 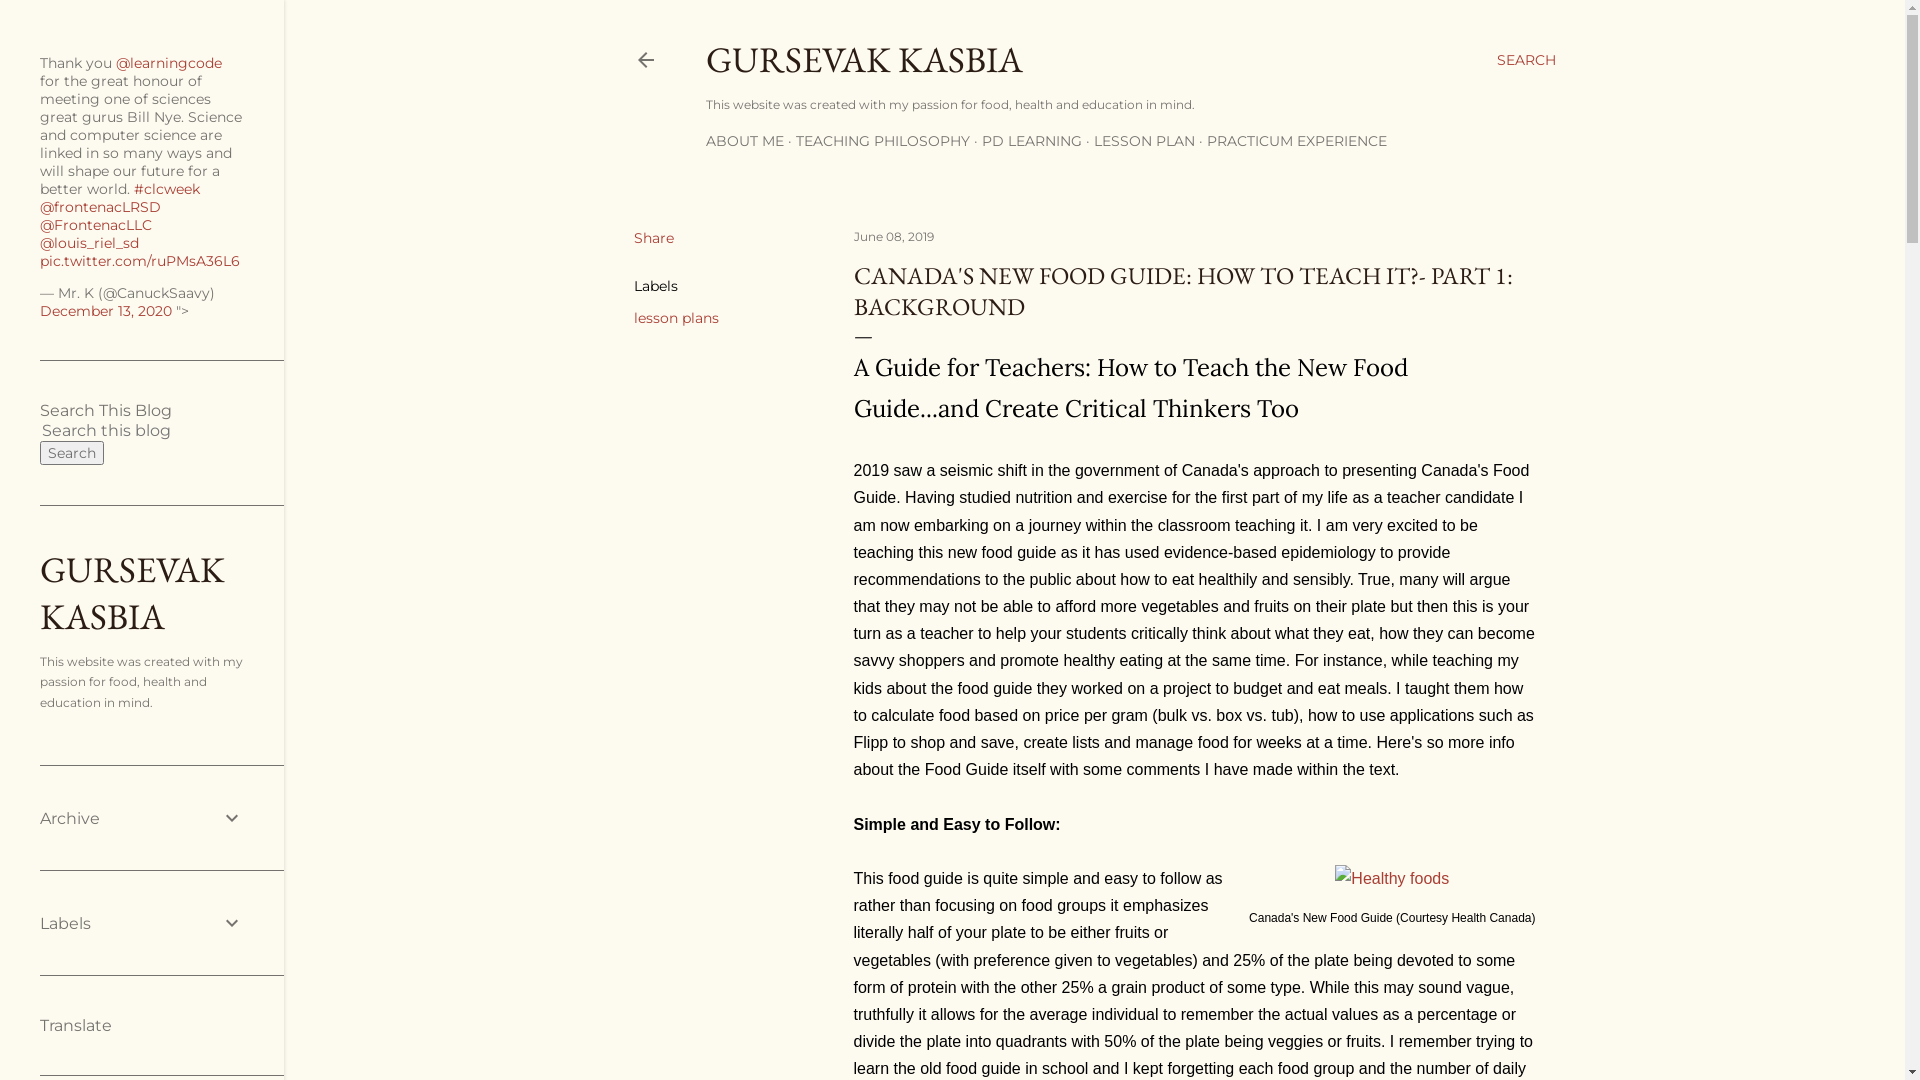 I want to click on @louis_riel_sd, so click(x=90, y=243).